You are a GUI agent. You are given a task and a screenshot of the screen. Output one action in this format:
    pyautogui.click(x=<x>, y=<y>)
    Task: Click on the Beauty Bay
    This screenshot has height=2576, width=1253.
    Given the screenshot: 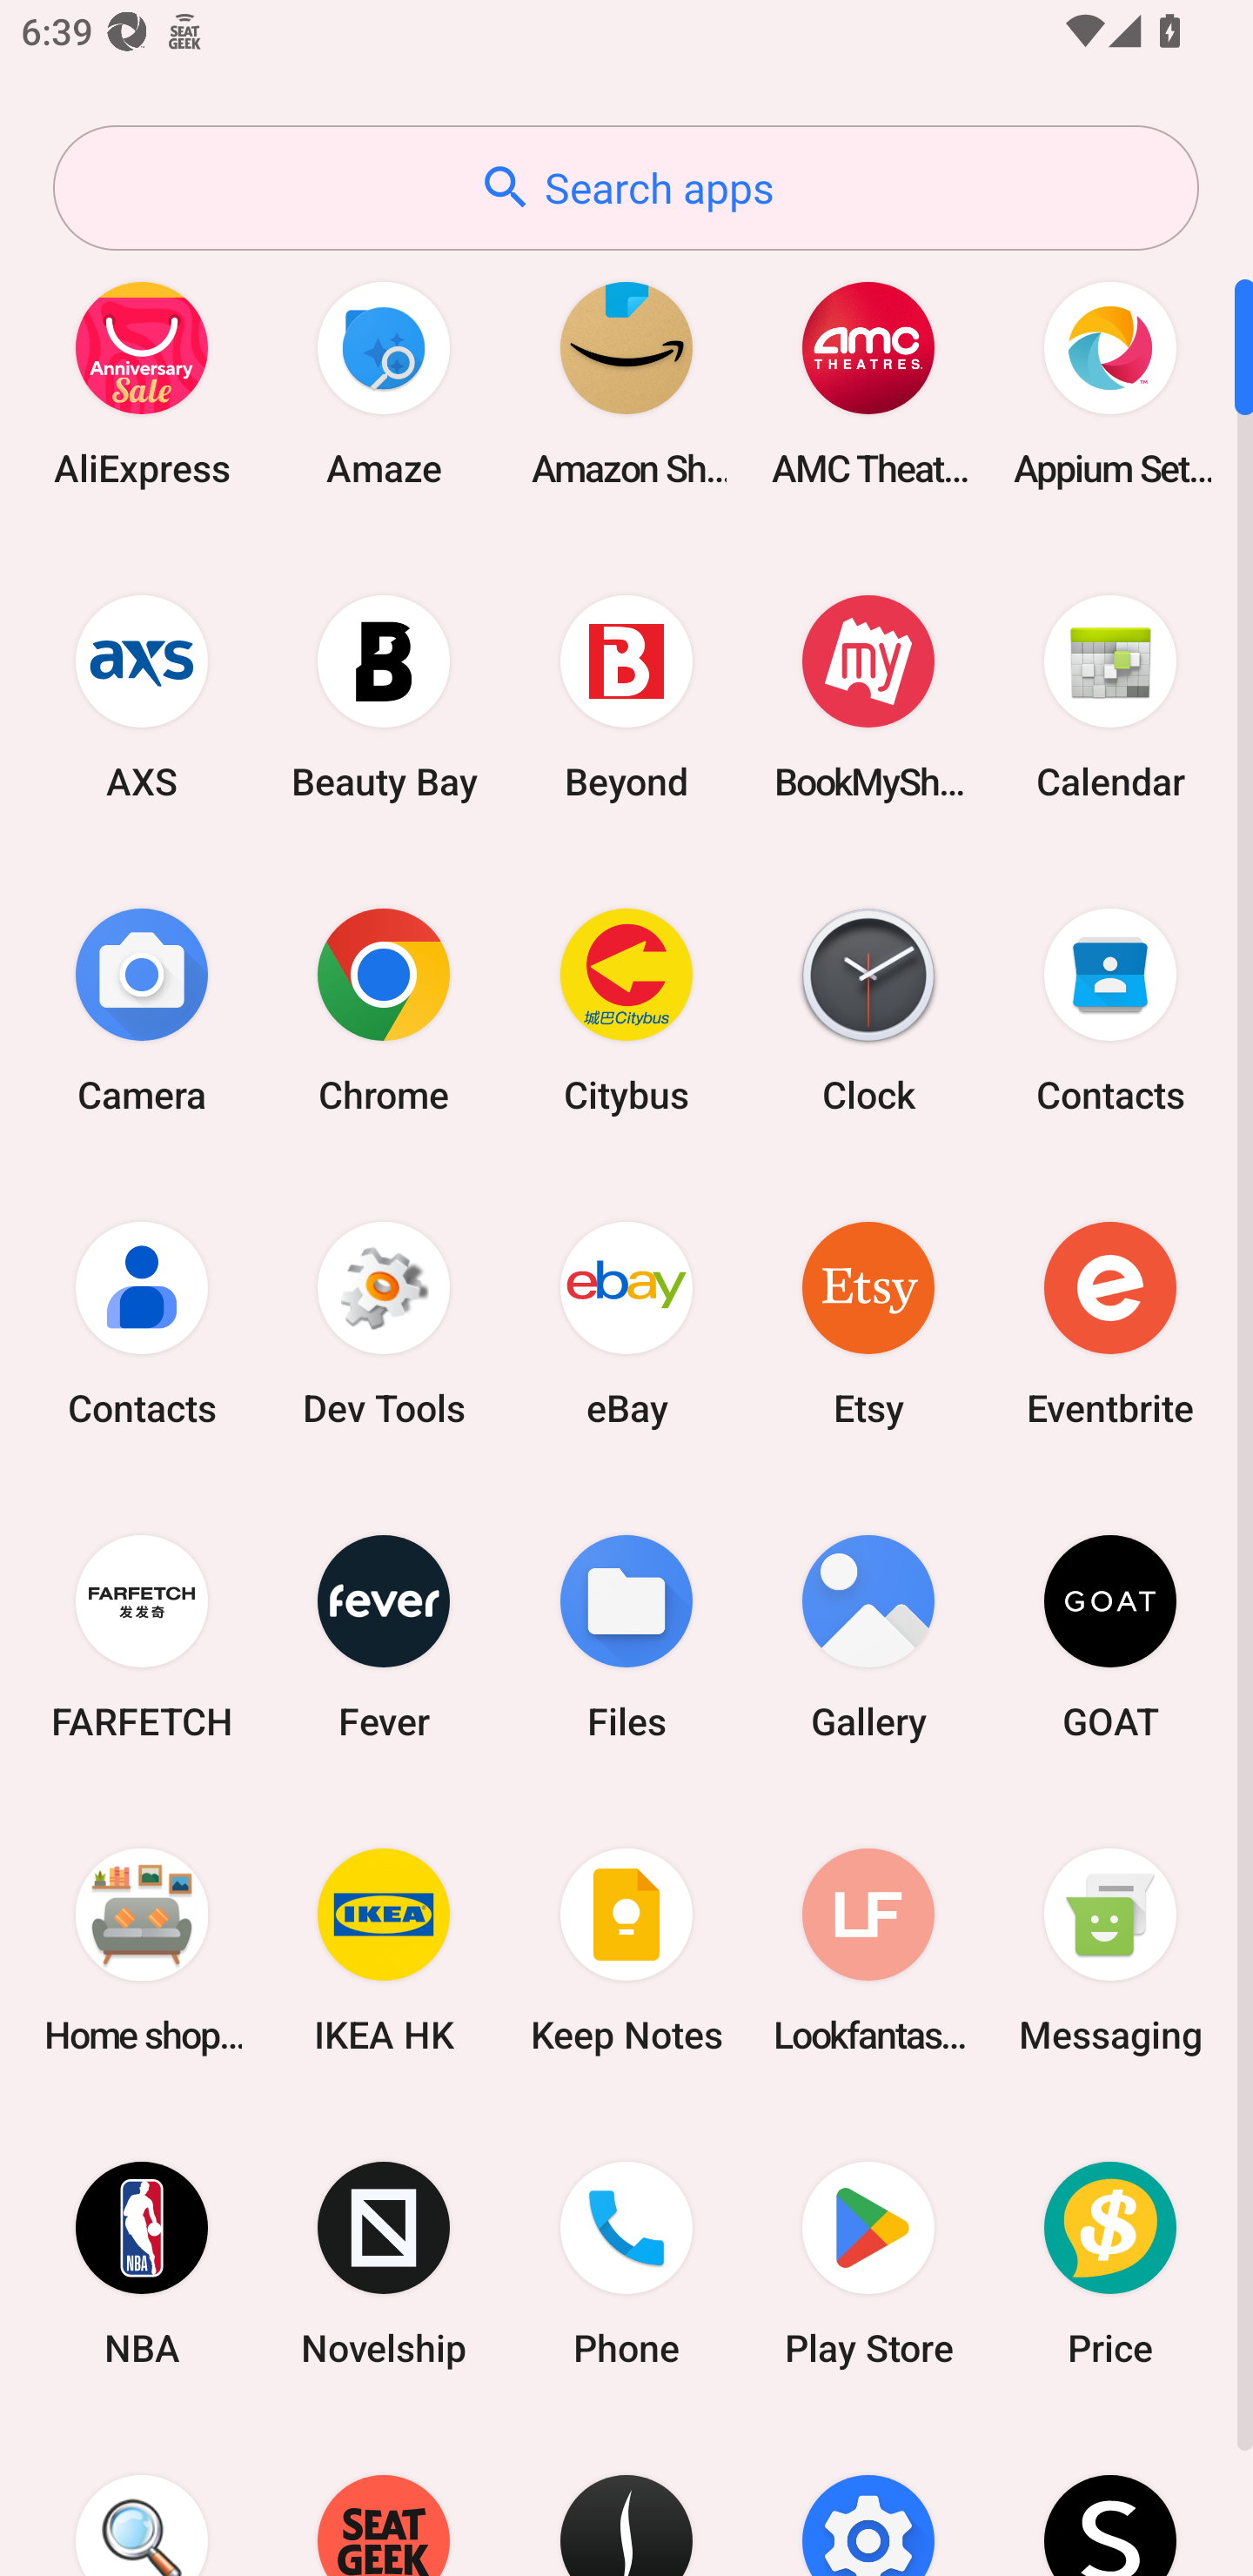 What is the action you would take?
    pyautogui.click(x=384, y=696)
    